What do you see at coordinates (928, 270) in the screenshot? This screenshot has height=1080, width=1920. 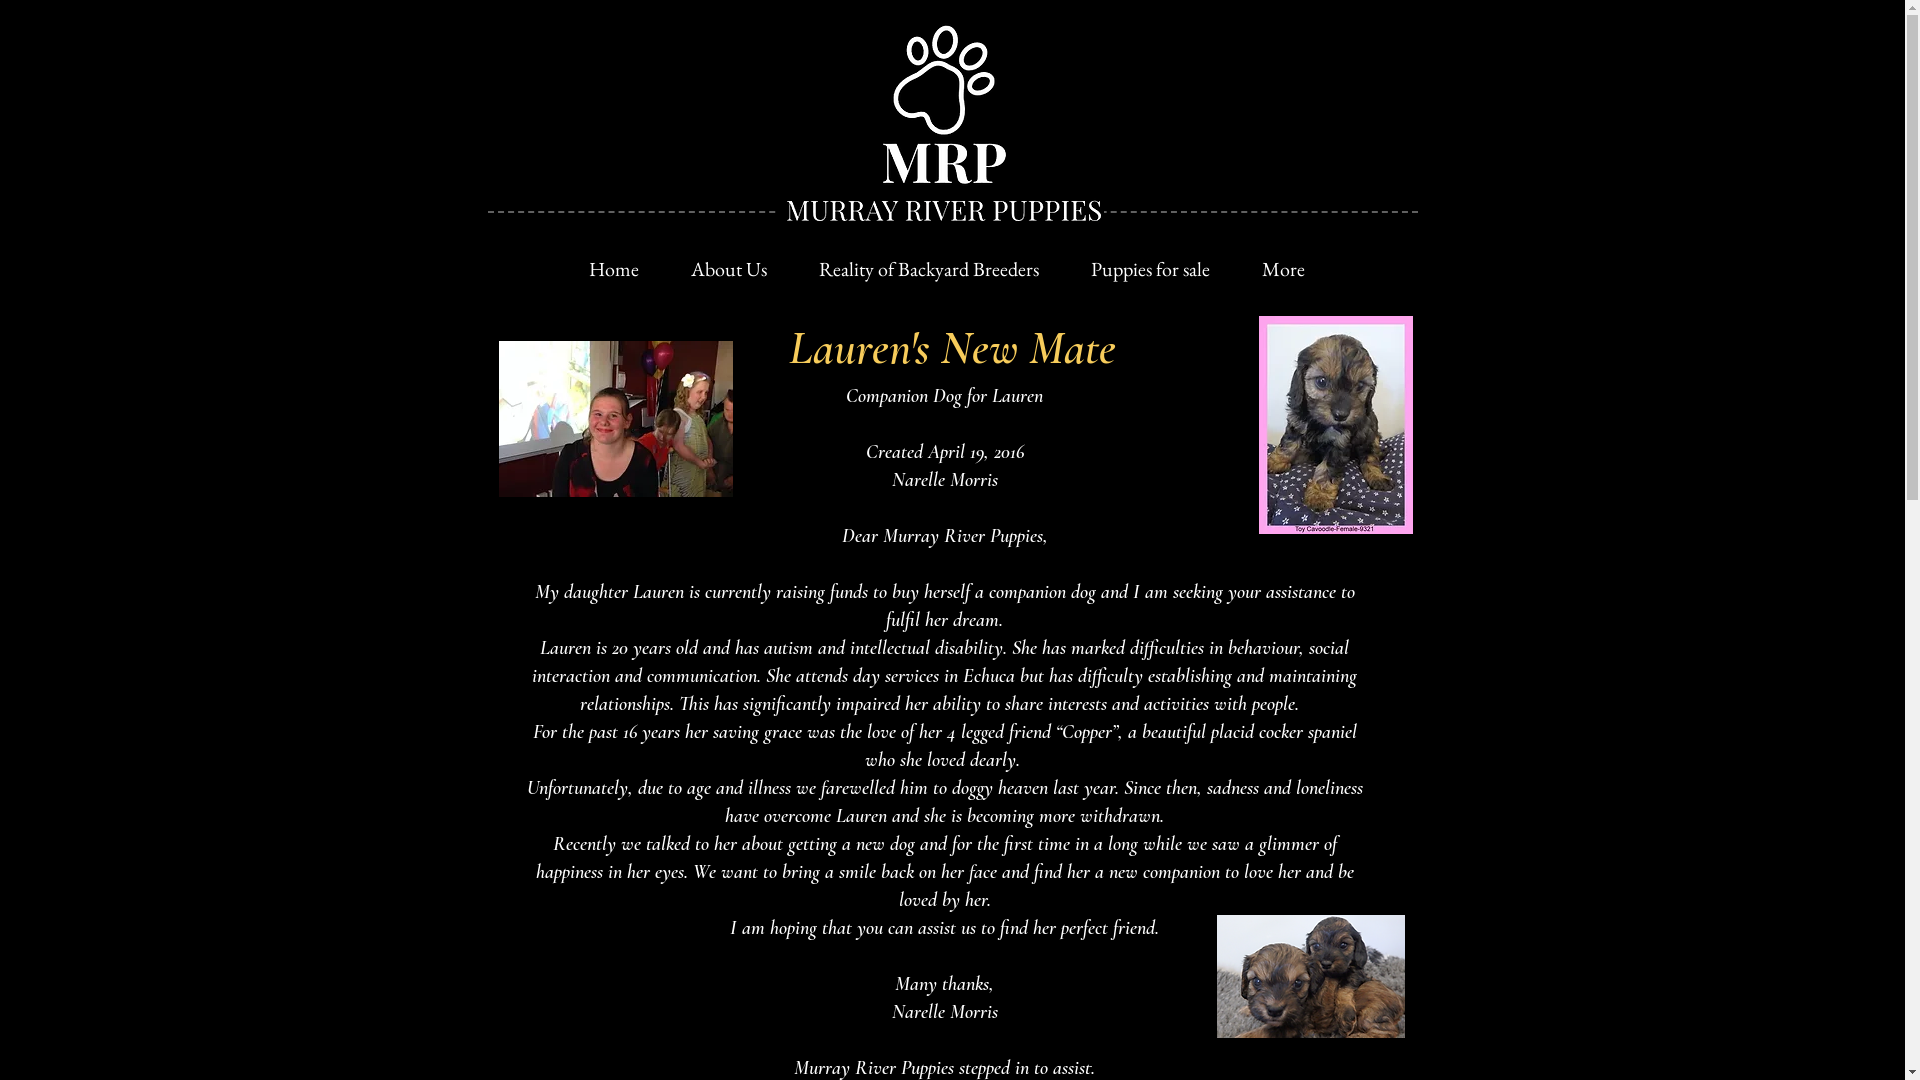 I see `Reality of Backyard Breeders` at bounding box center [928, 270].